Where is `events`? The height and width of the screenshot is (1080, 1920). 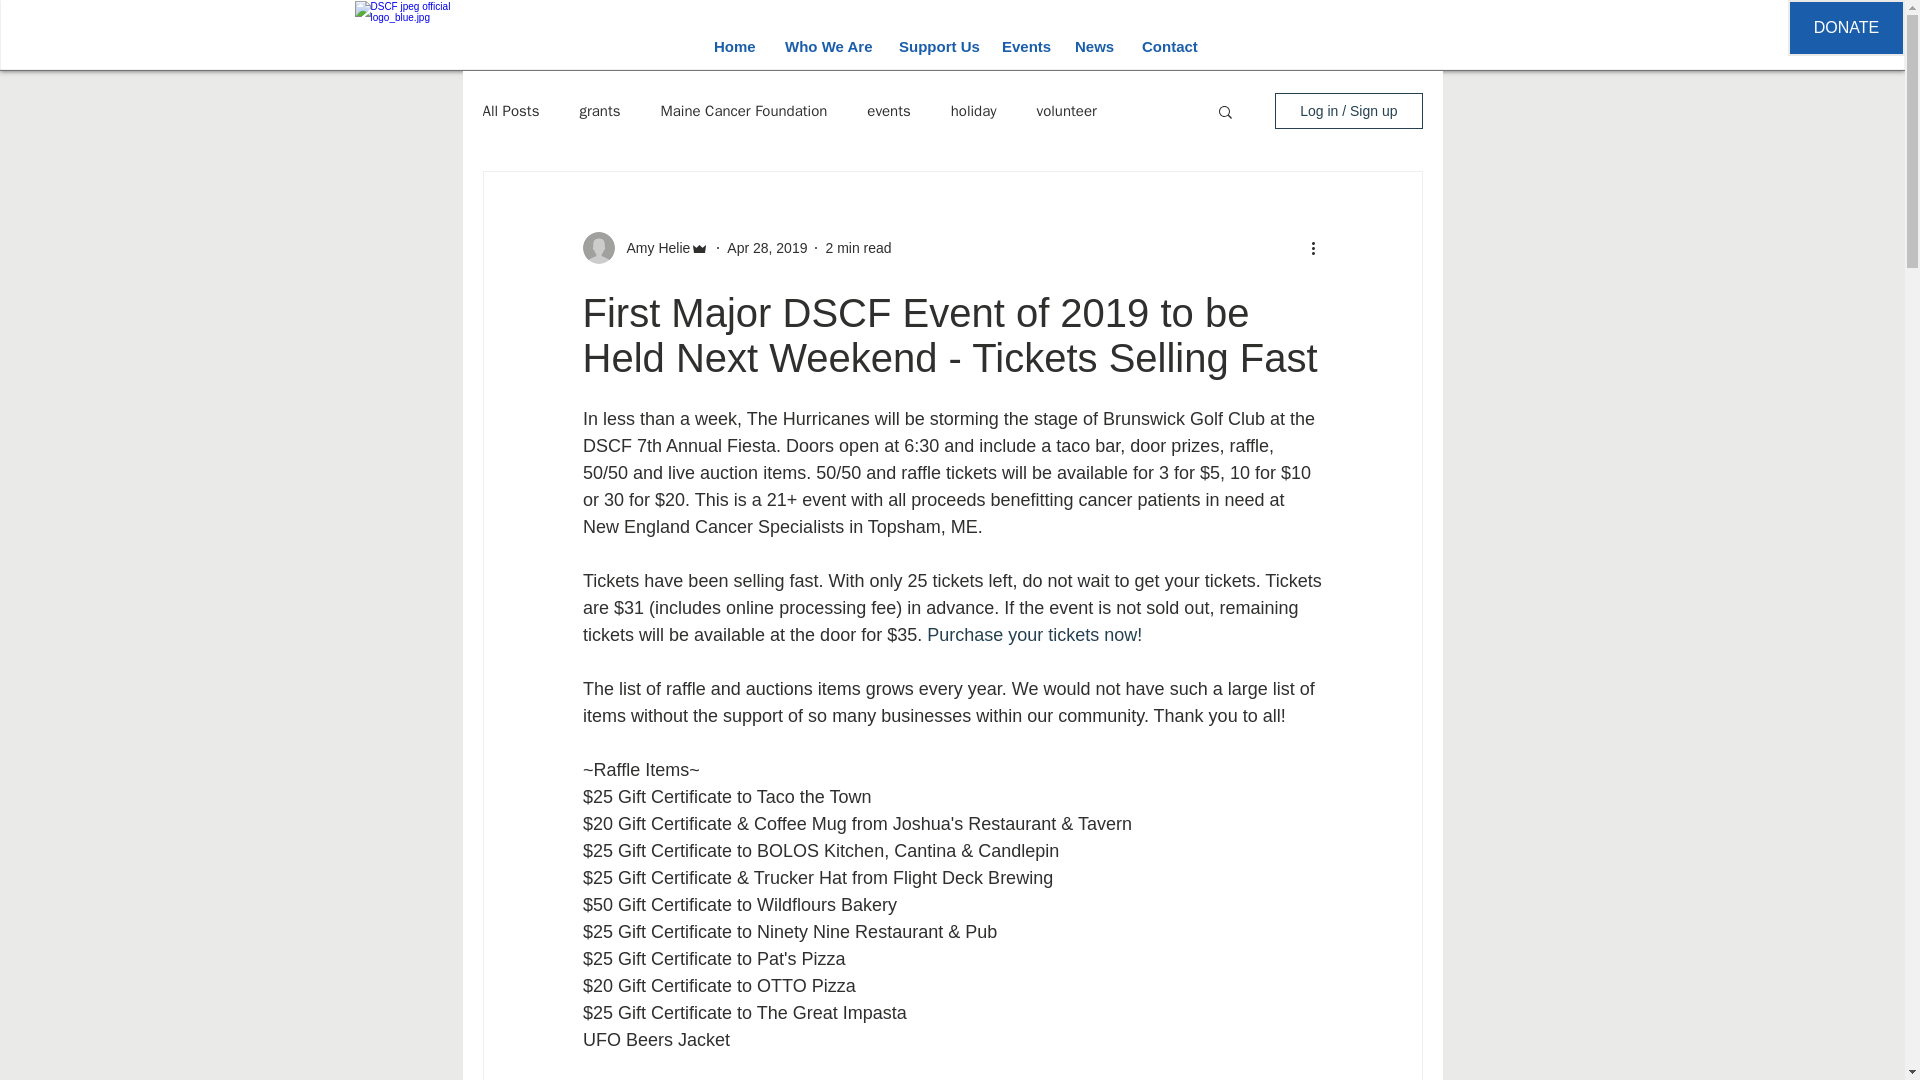 events is located at coordinates (888, 110).